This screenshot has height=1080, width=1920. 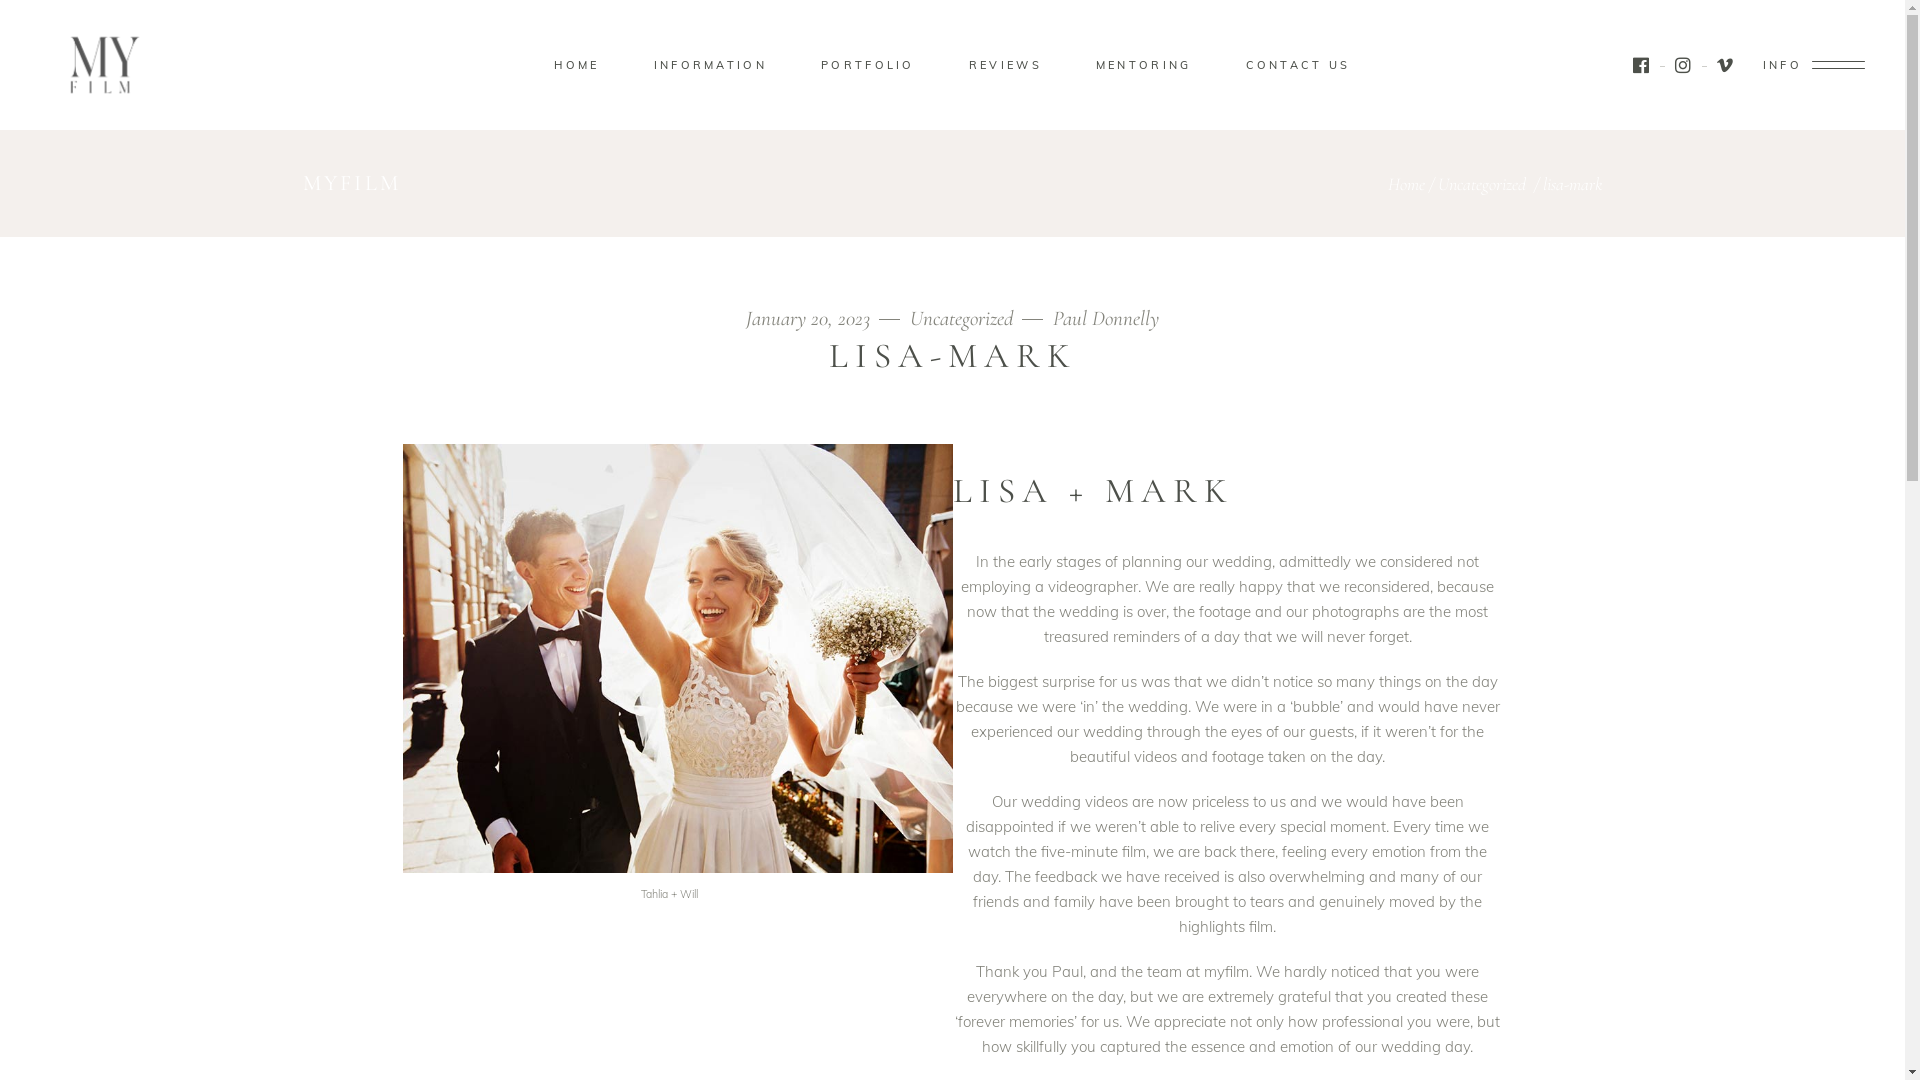 I want to click on Home, so click(x=1406, y=184).